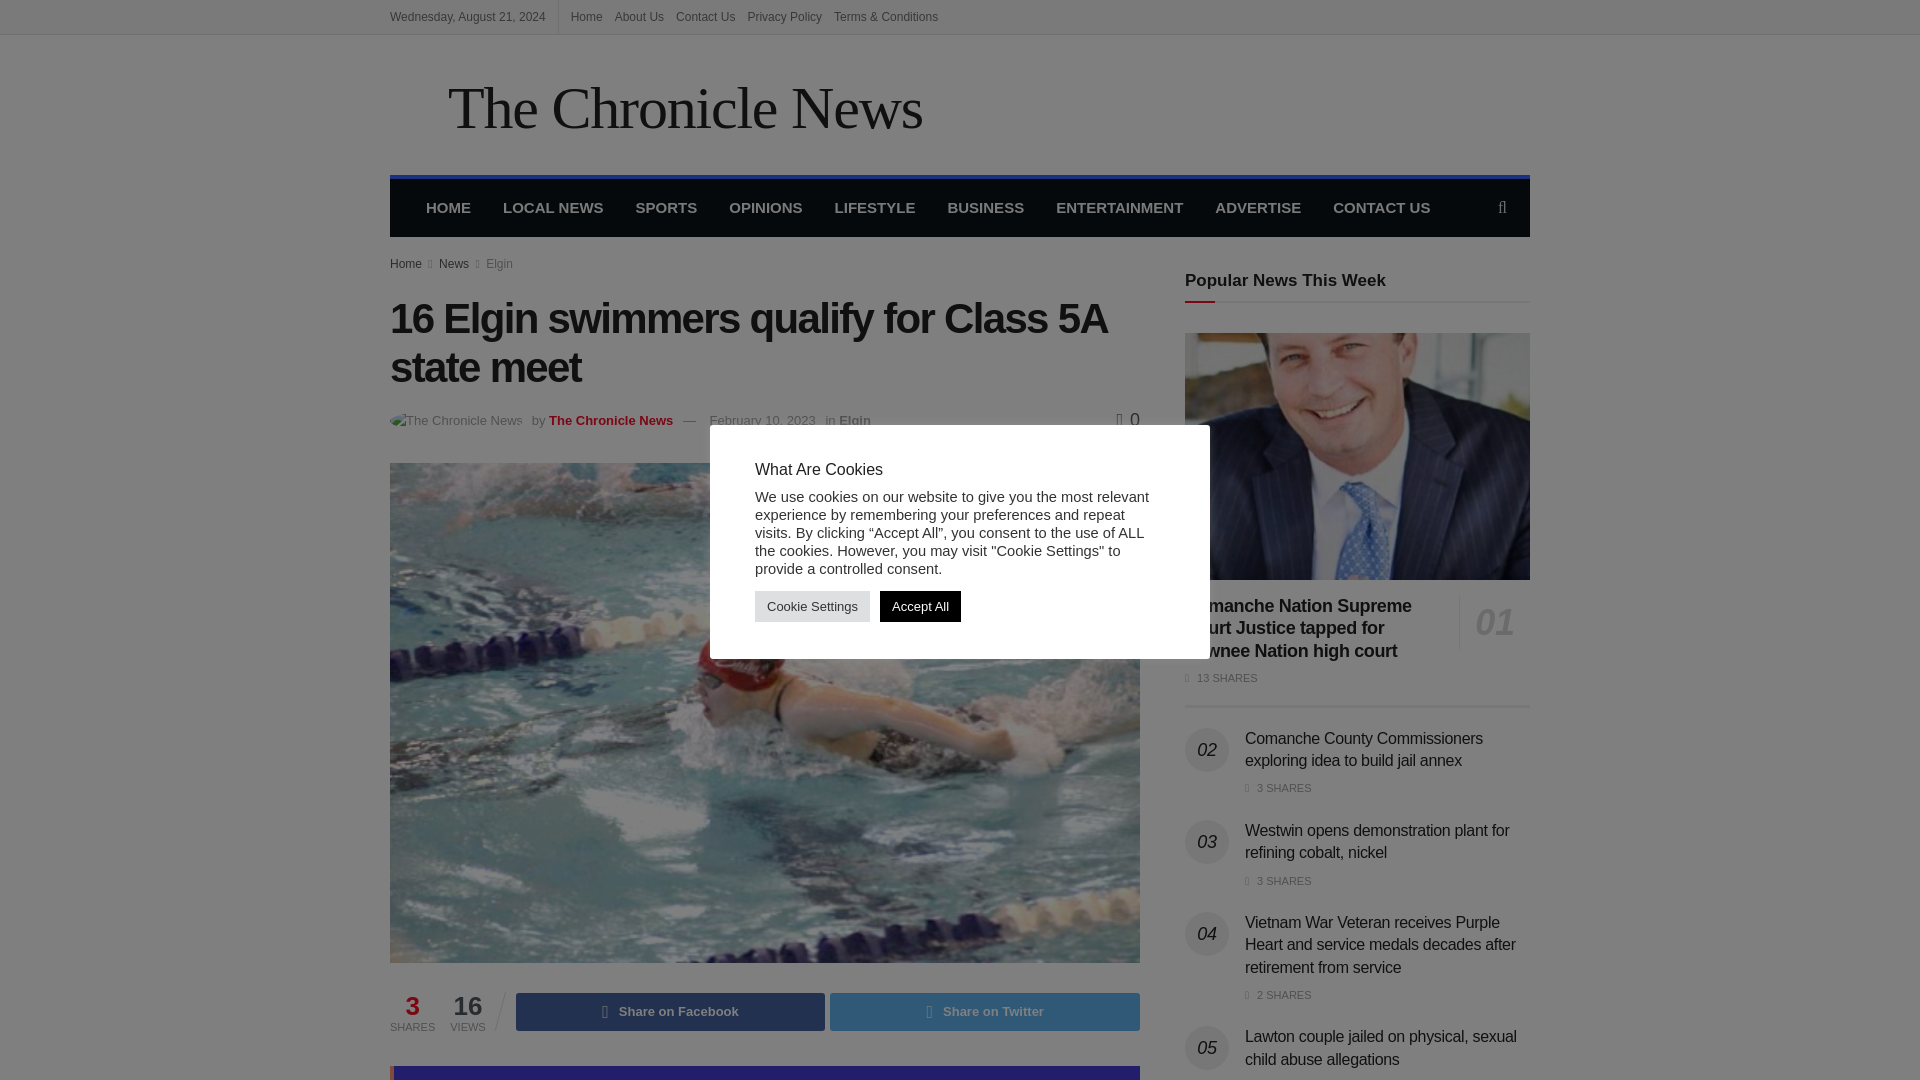 The width and height of the screenshot is (1920, 1080). What do you see at coordinates (784, 16) in the screenshot?
I see `Privacy Policy` at bounding box center [784, 16].